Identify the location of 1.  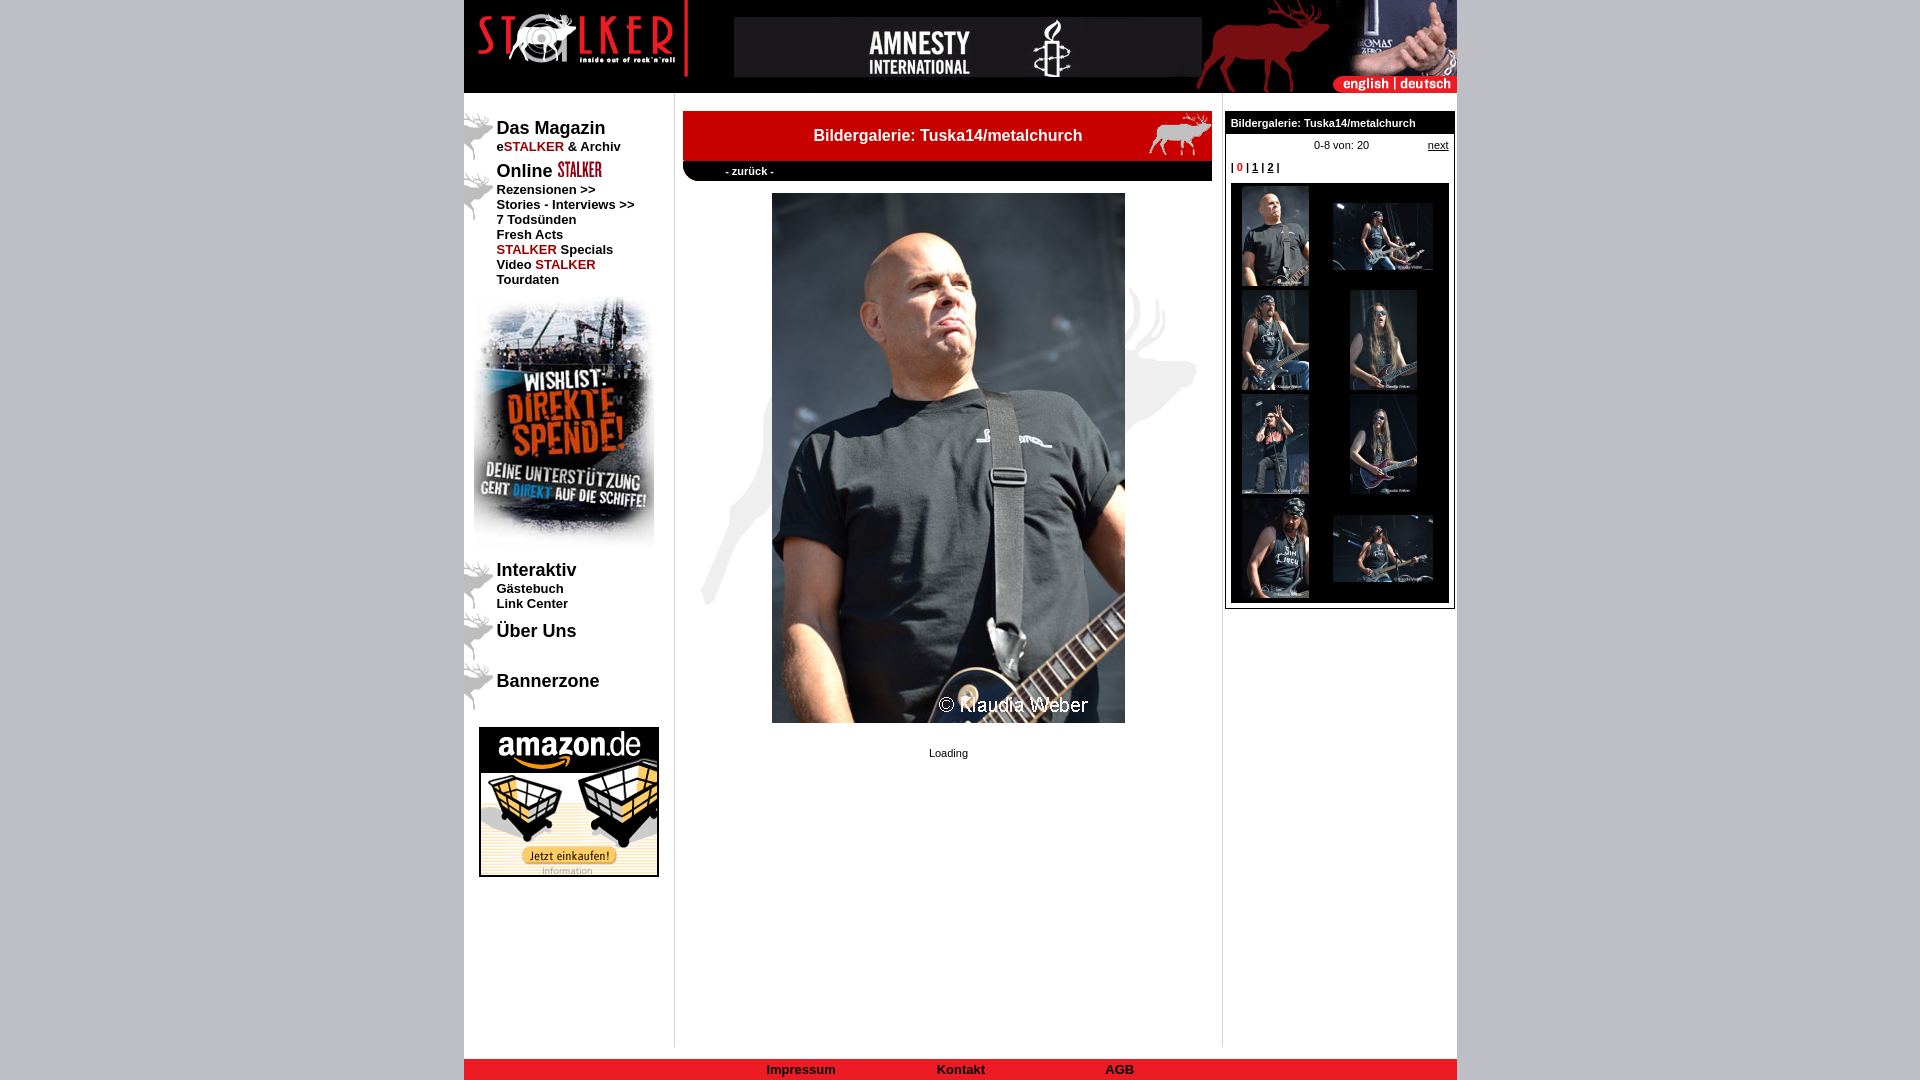
(1255, 167).